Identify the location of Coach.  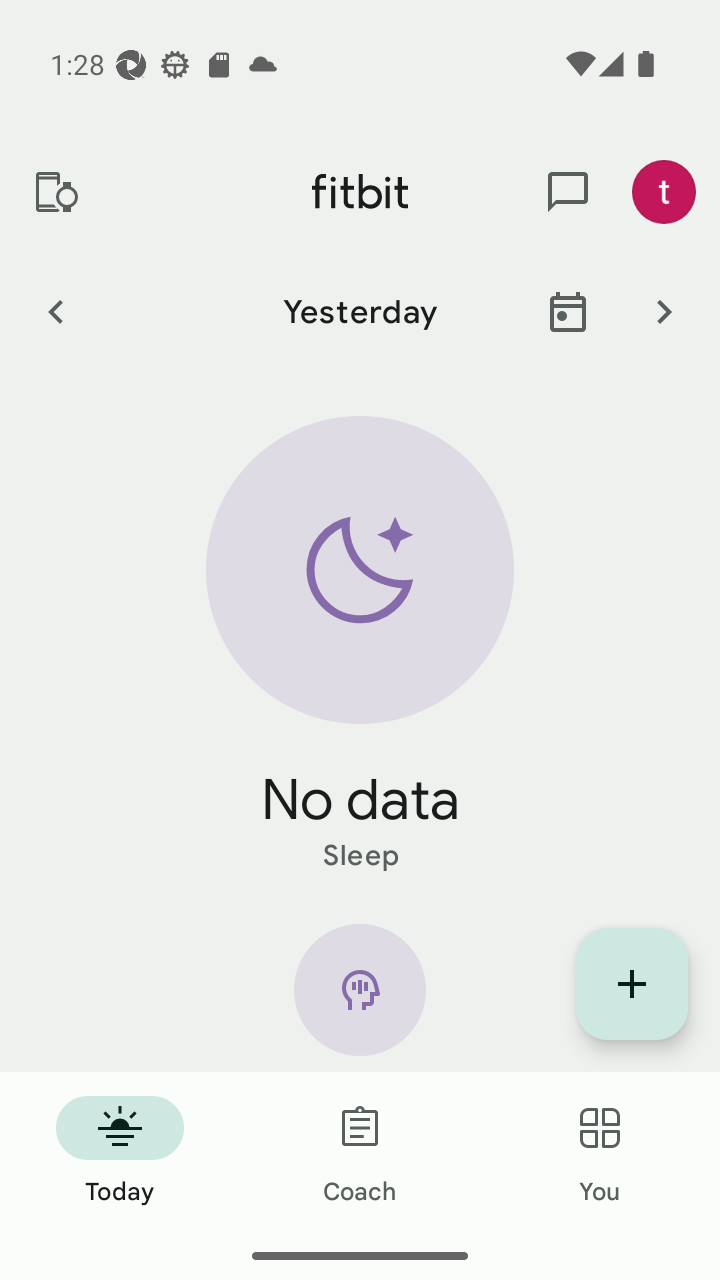
(360, 1152).